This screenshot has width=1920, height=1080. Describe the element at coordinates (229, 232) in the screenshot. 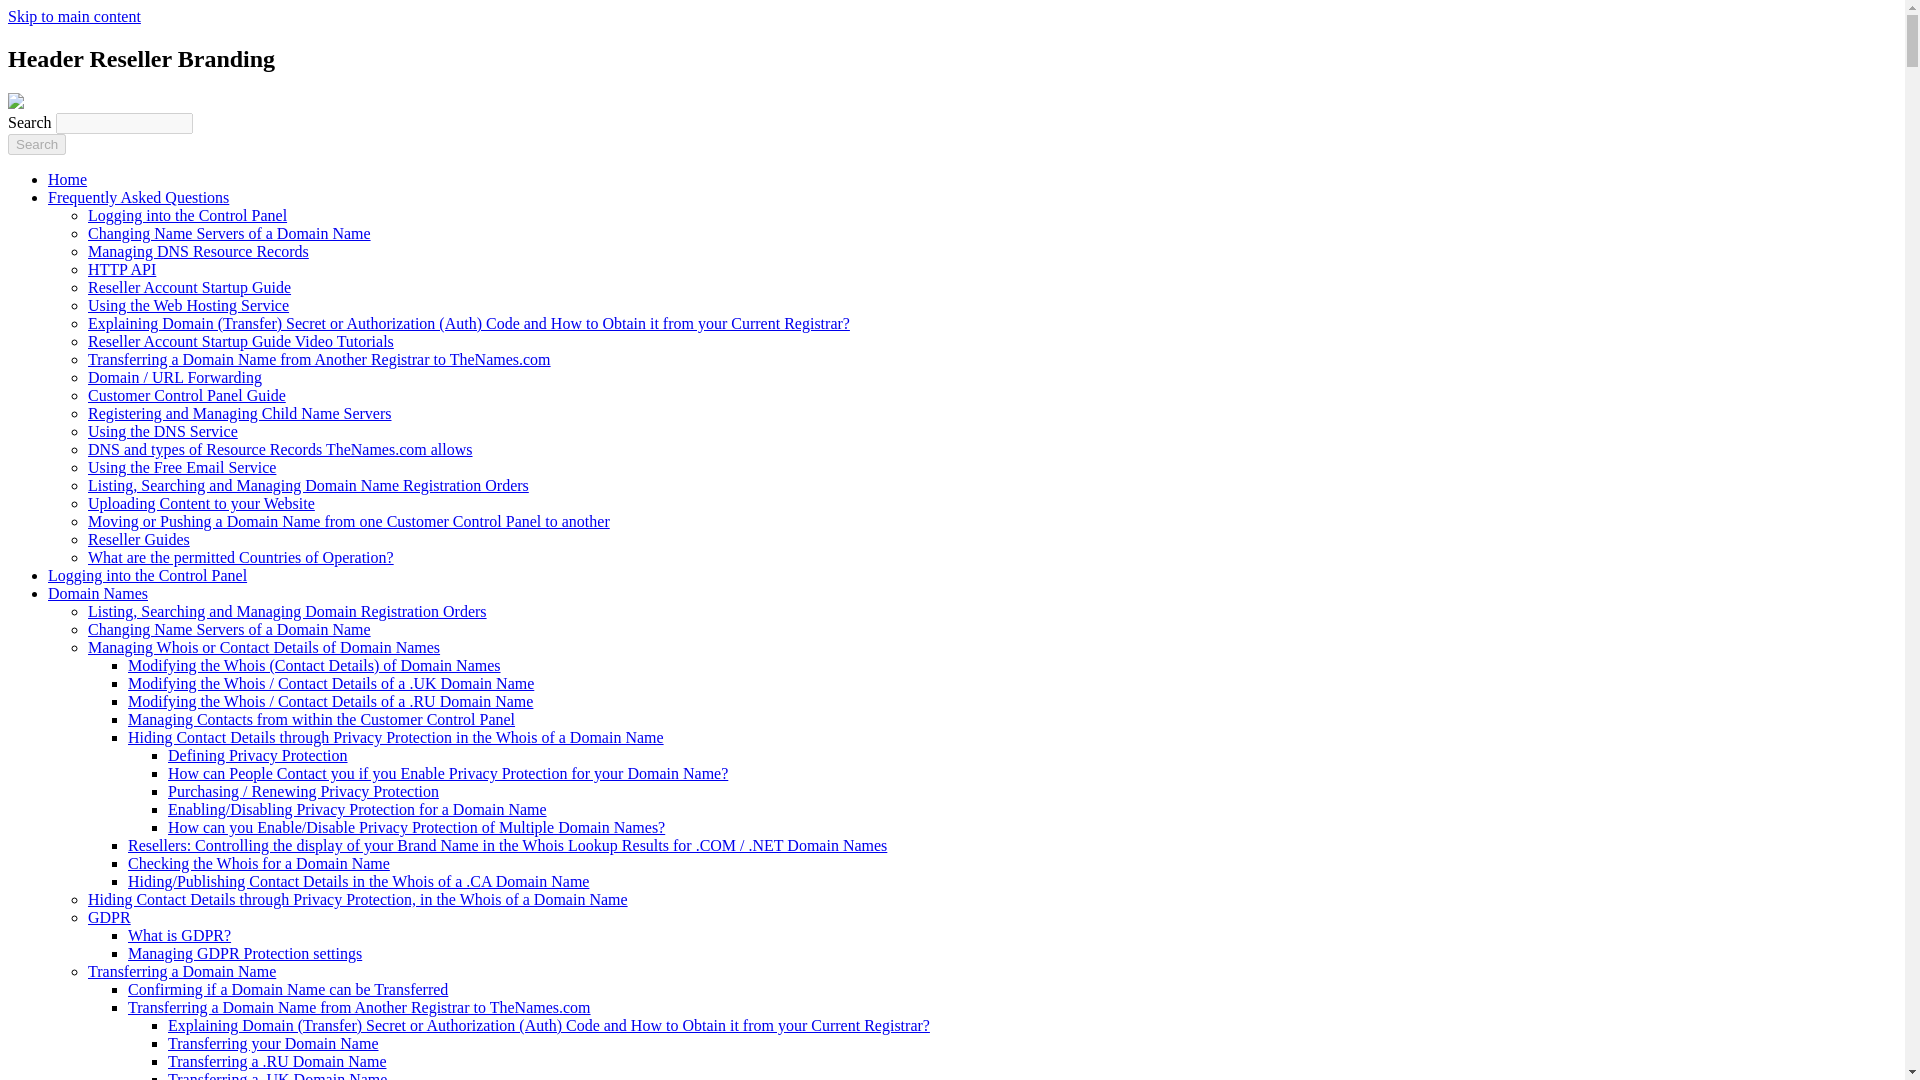

I see `Changing Name Servers of a Domain Name` at that location.